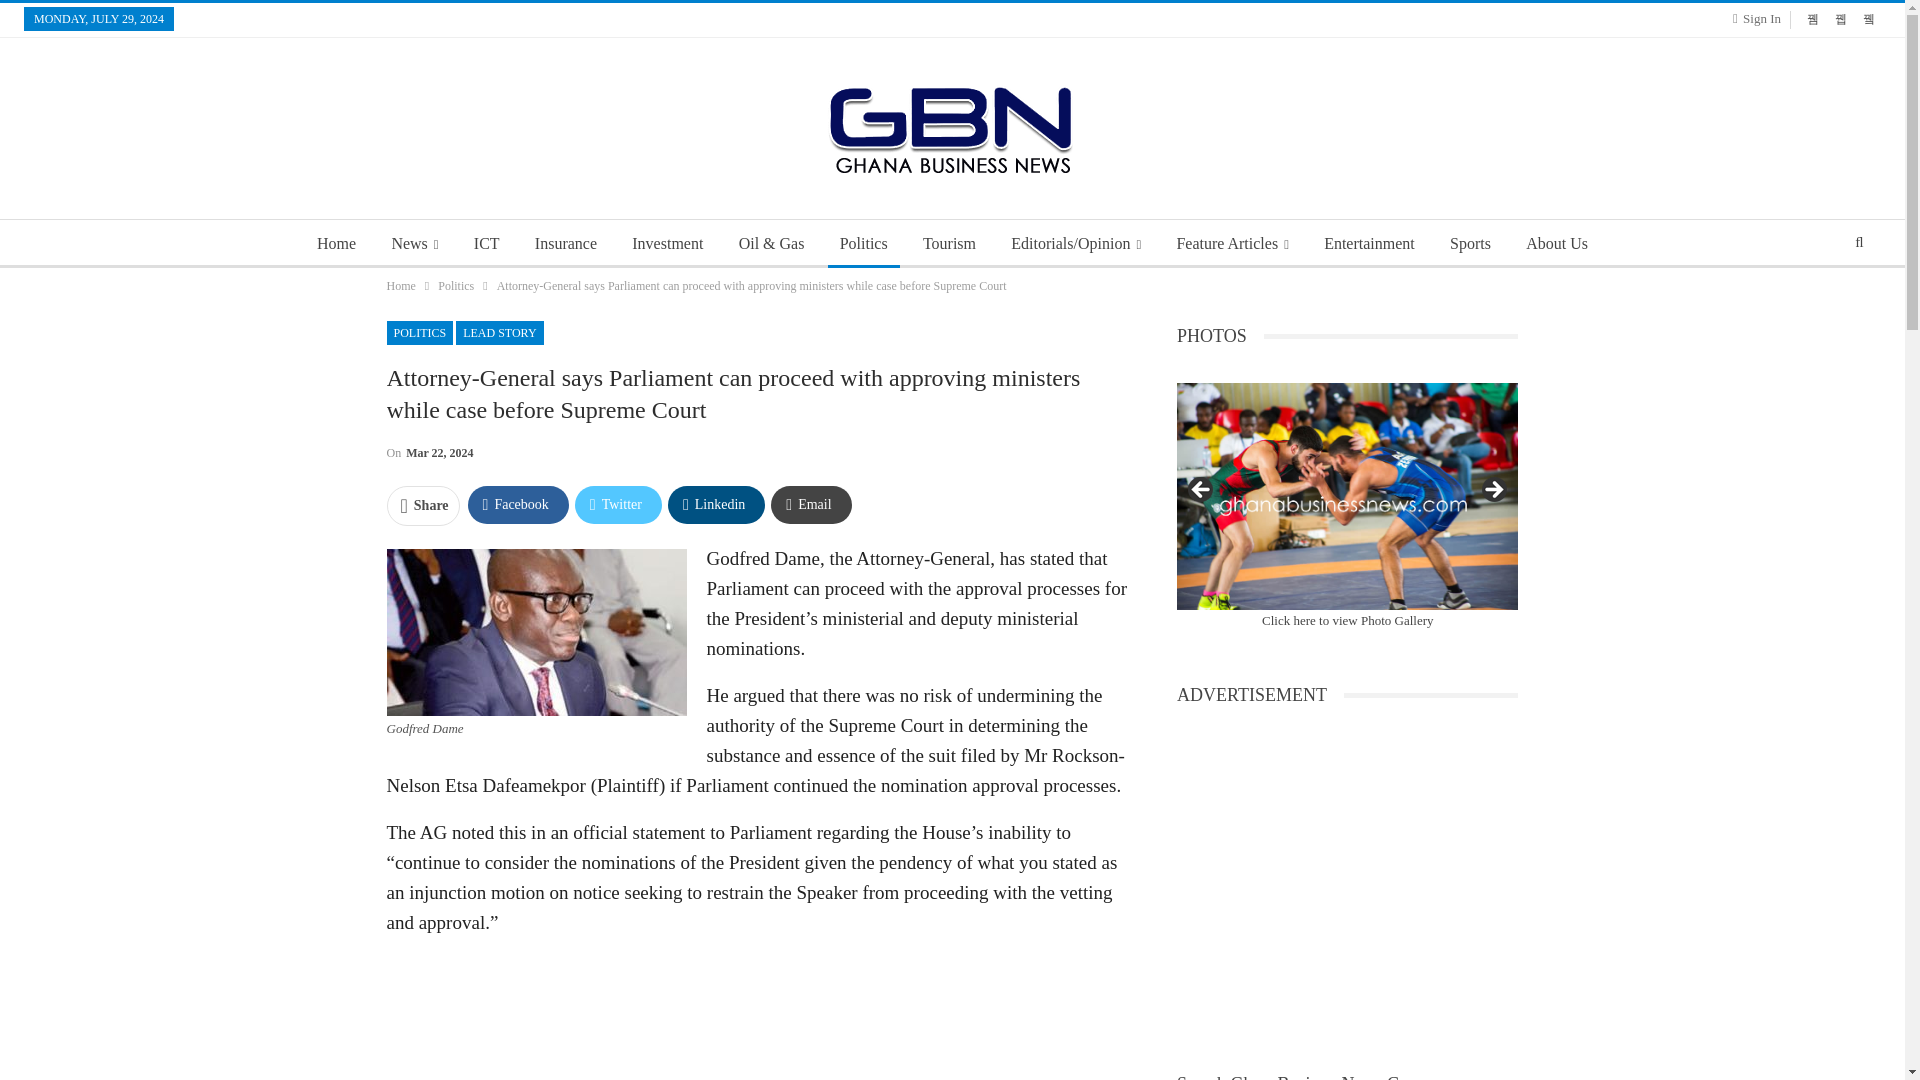  Describe the element at coordinates (487, 244) in the screenshot. I see `ICT` at that location.